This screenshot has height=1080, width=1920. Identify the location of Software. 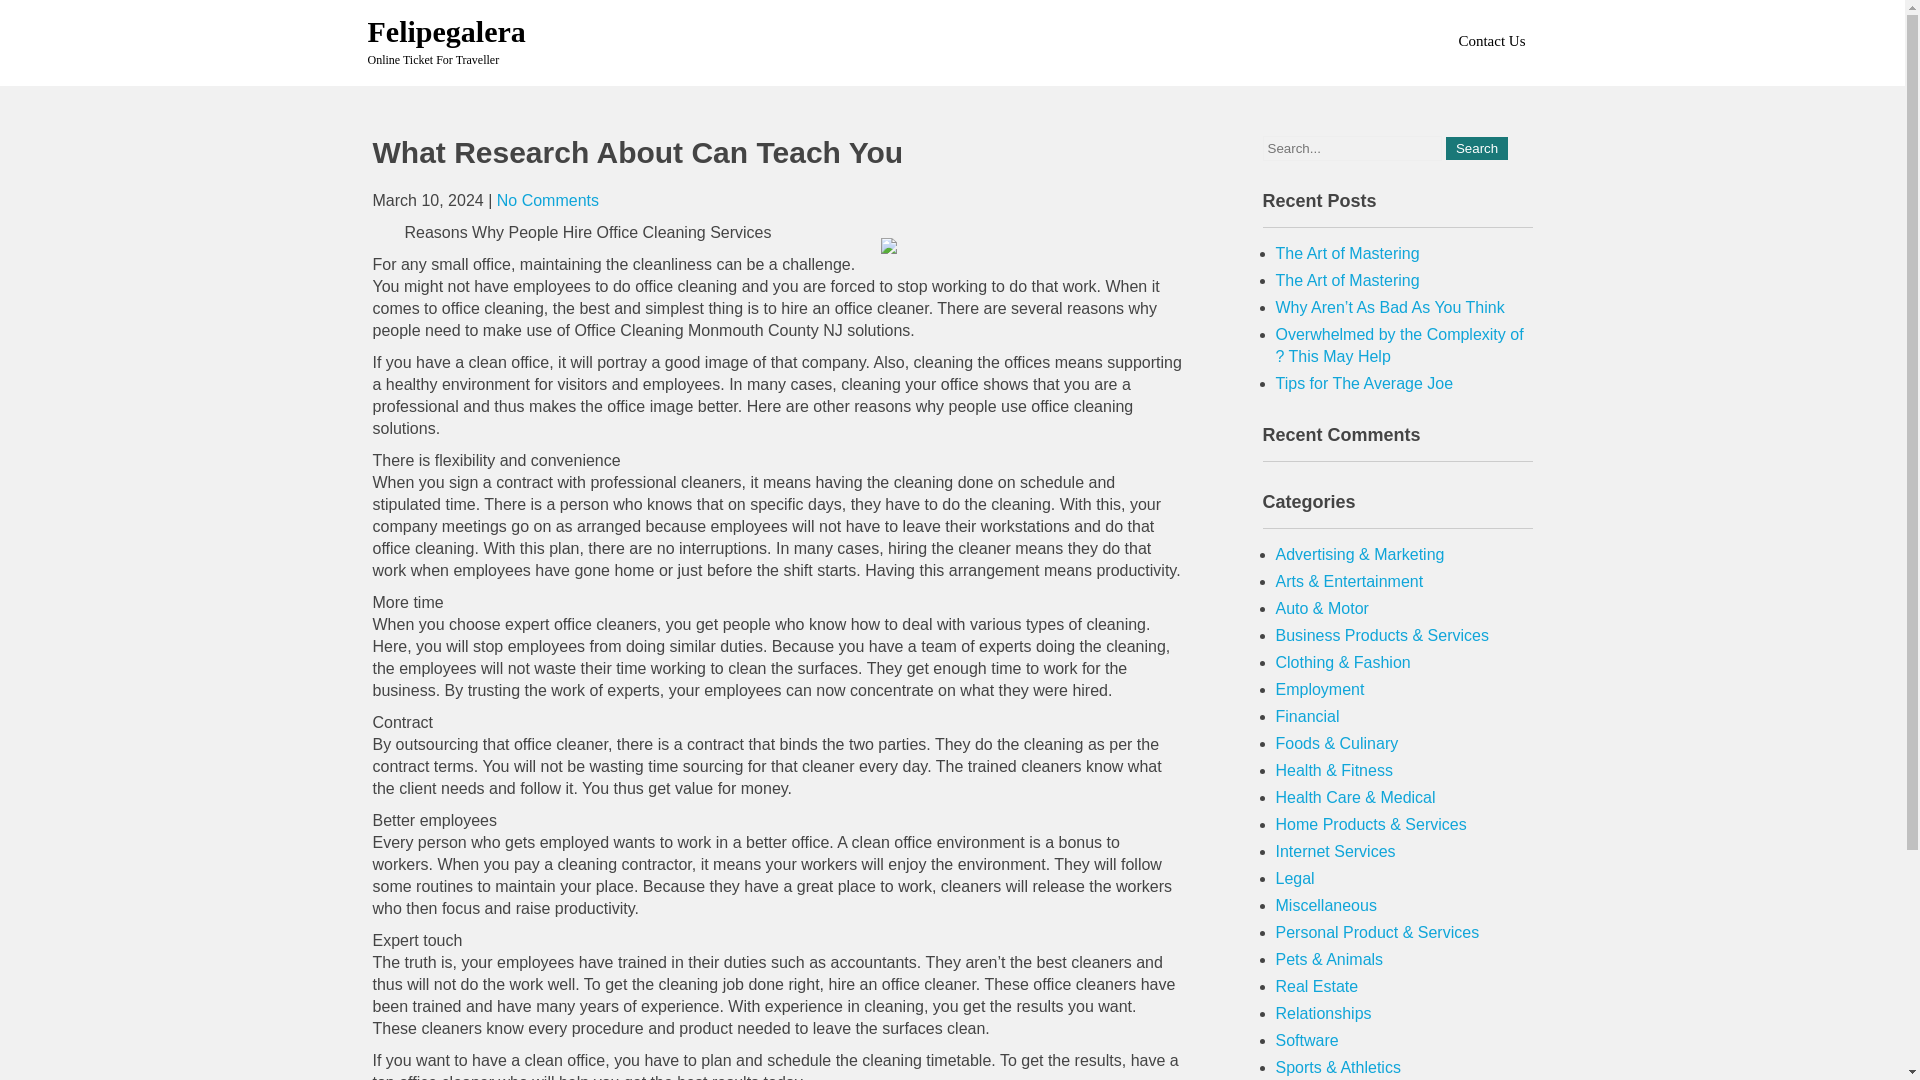
(1307, 1040).